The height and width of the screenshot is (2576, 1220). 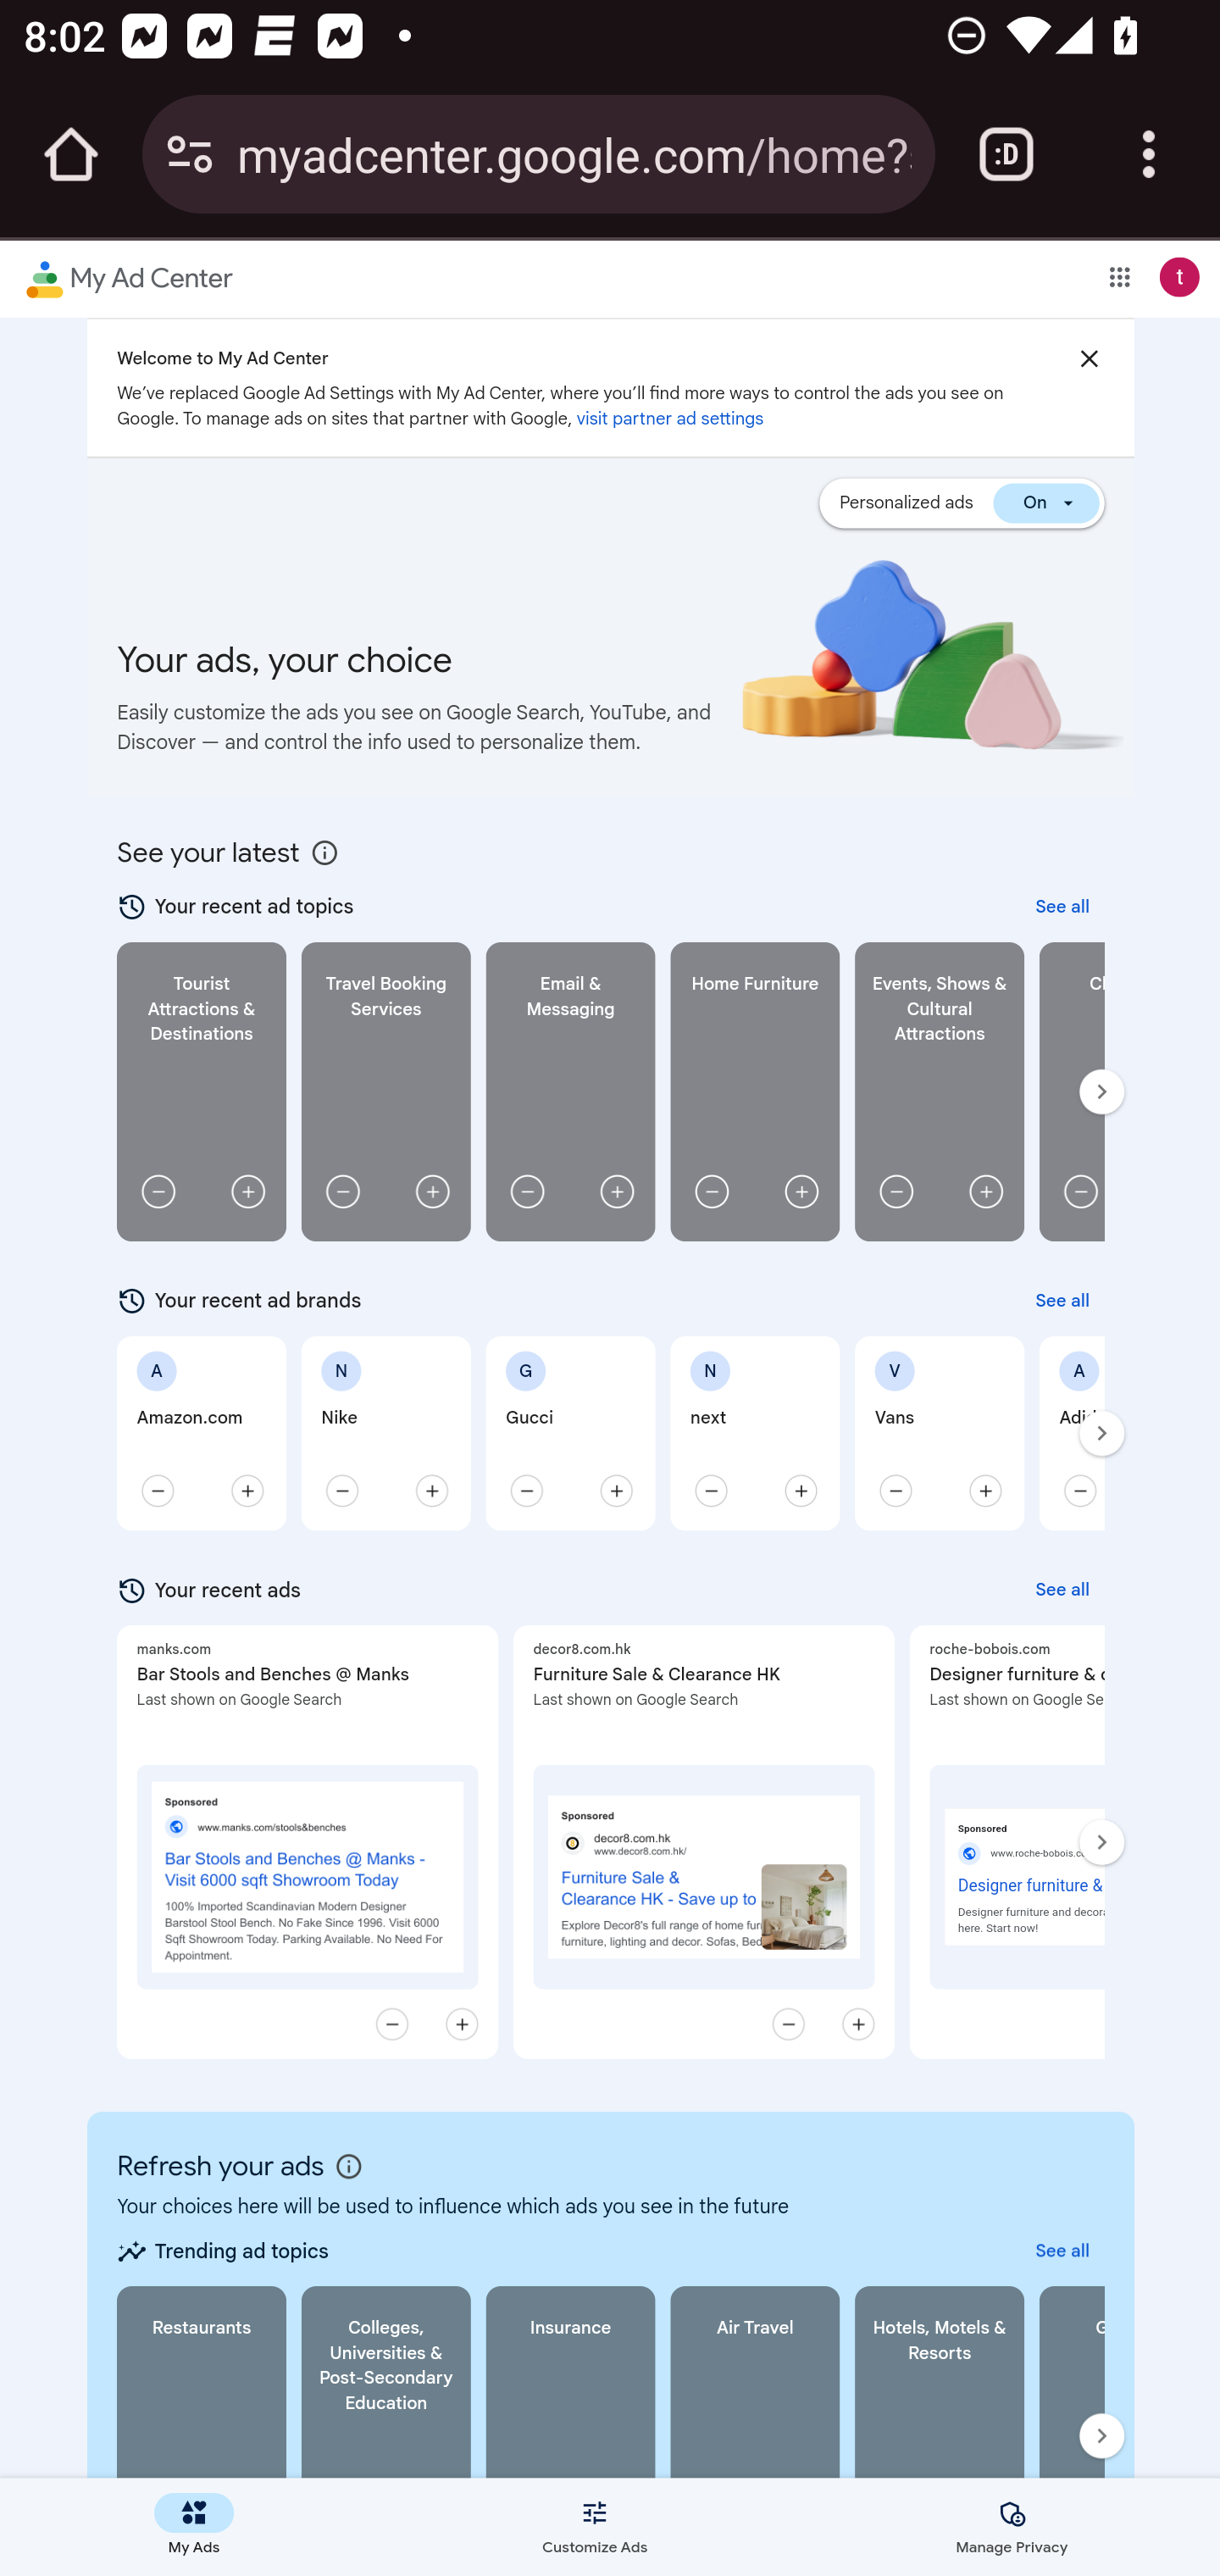 What do you see at coordinates (71, 154) in the screenshot?
I see `Open the home page` at bounding box center [71, 154].